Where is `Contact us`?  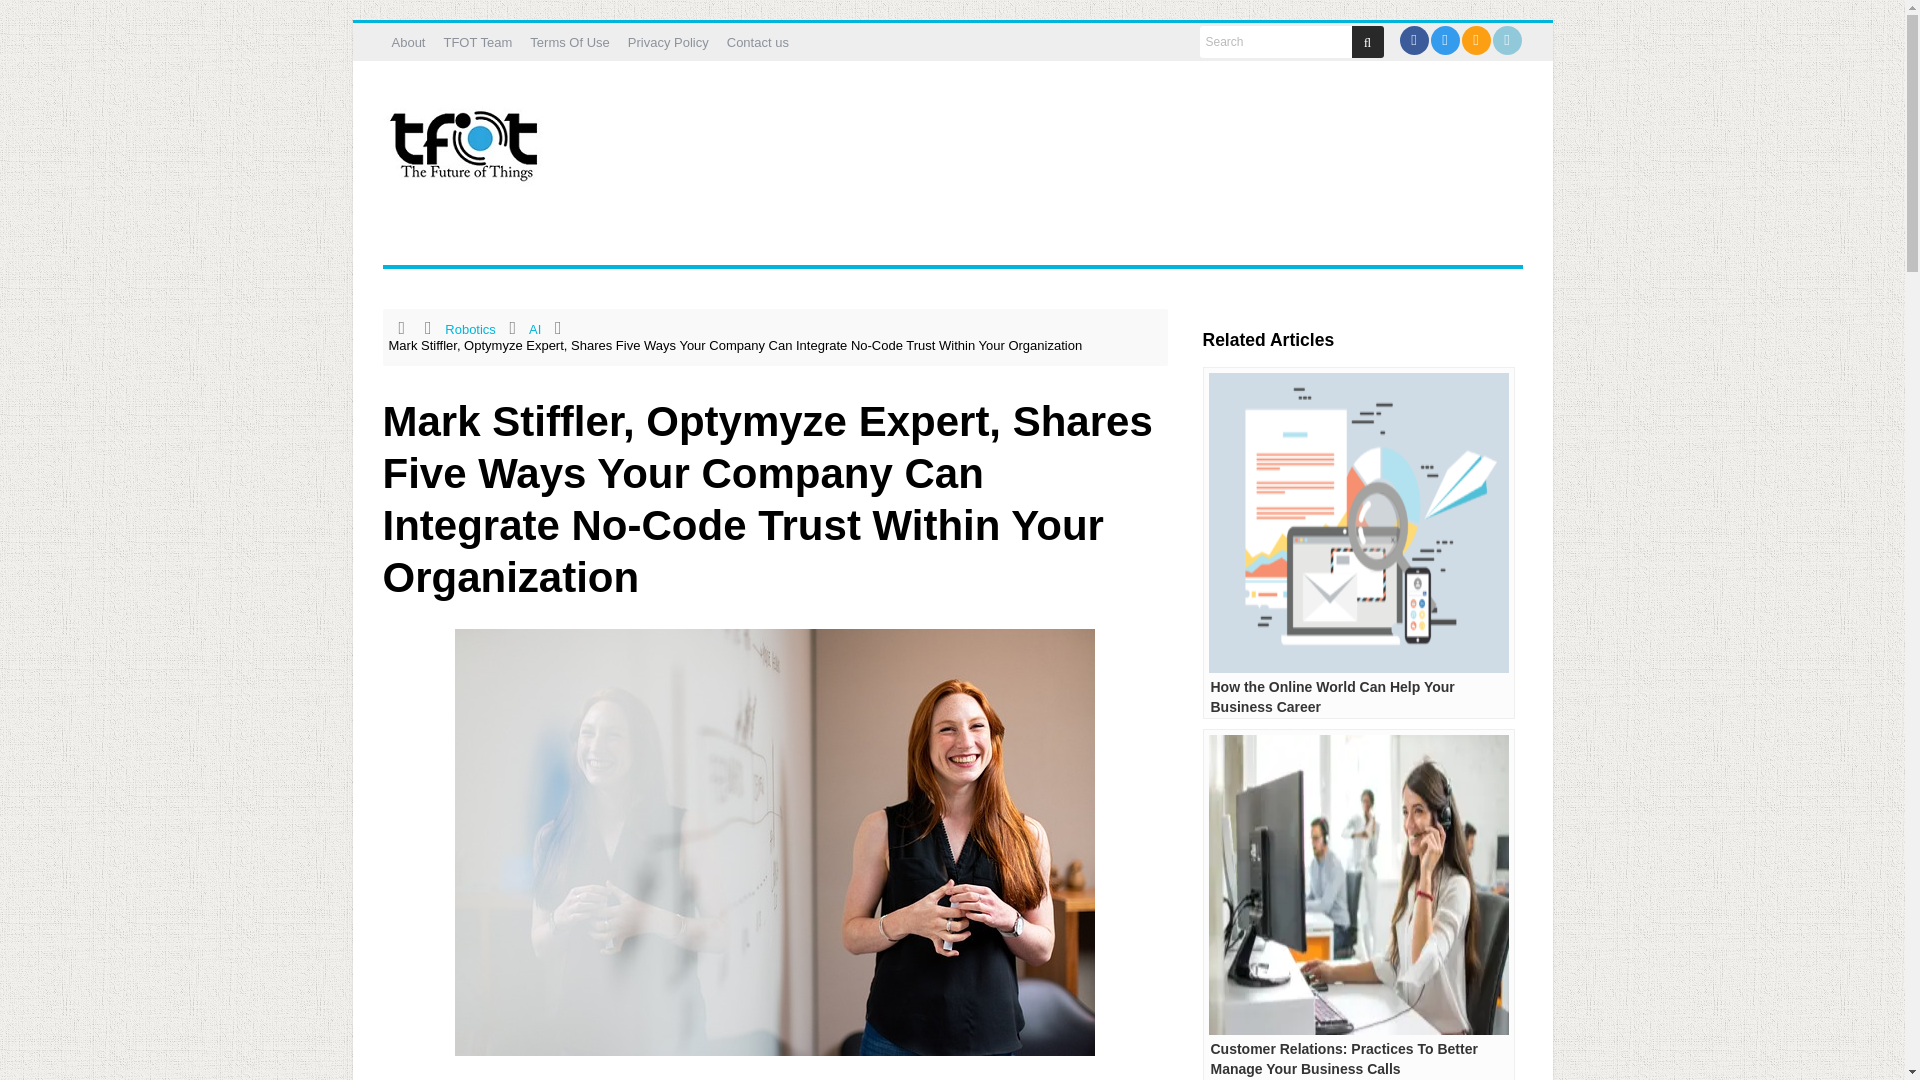
Contact us is located at coordinates (758, 42).